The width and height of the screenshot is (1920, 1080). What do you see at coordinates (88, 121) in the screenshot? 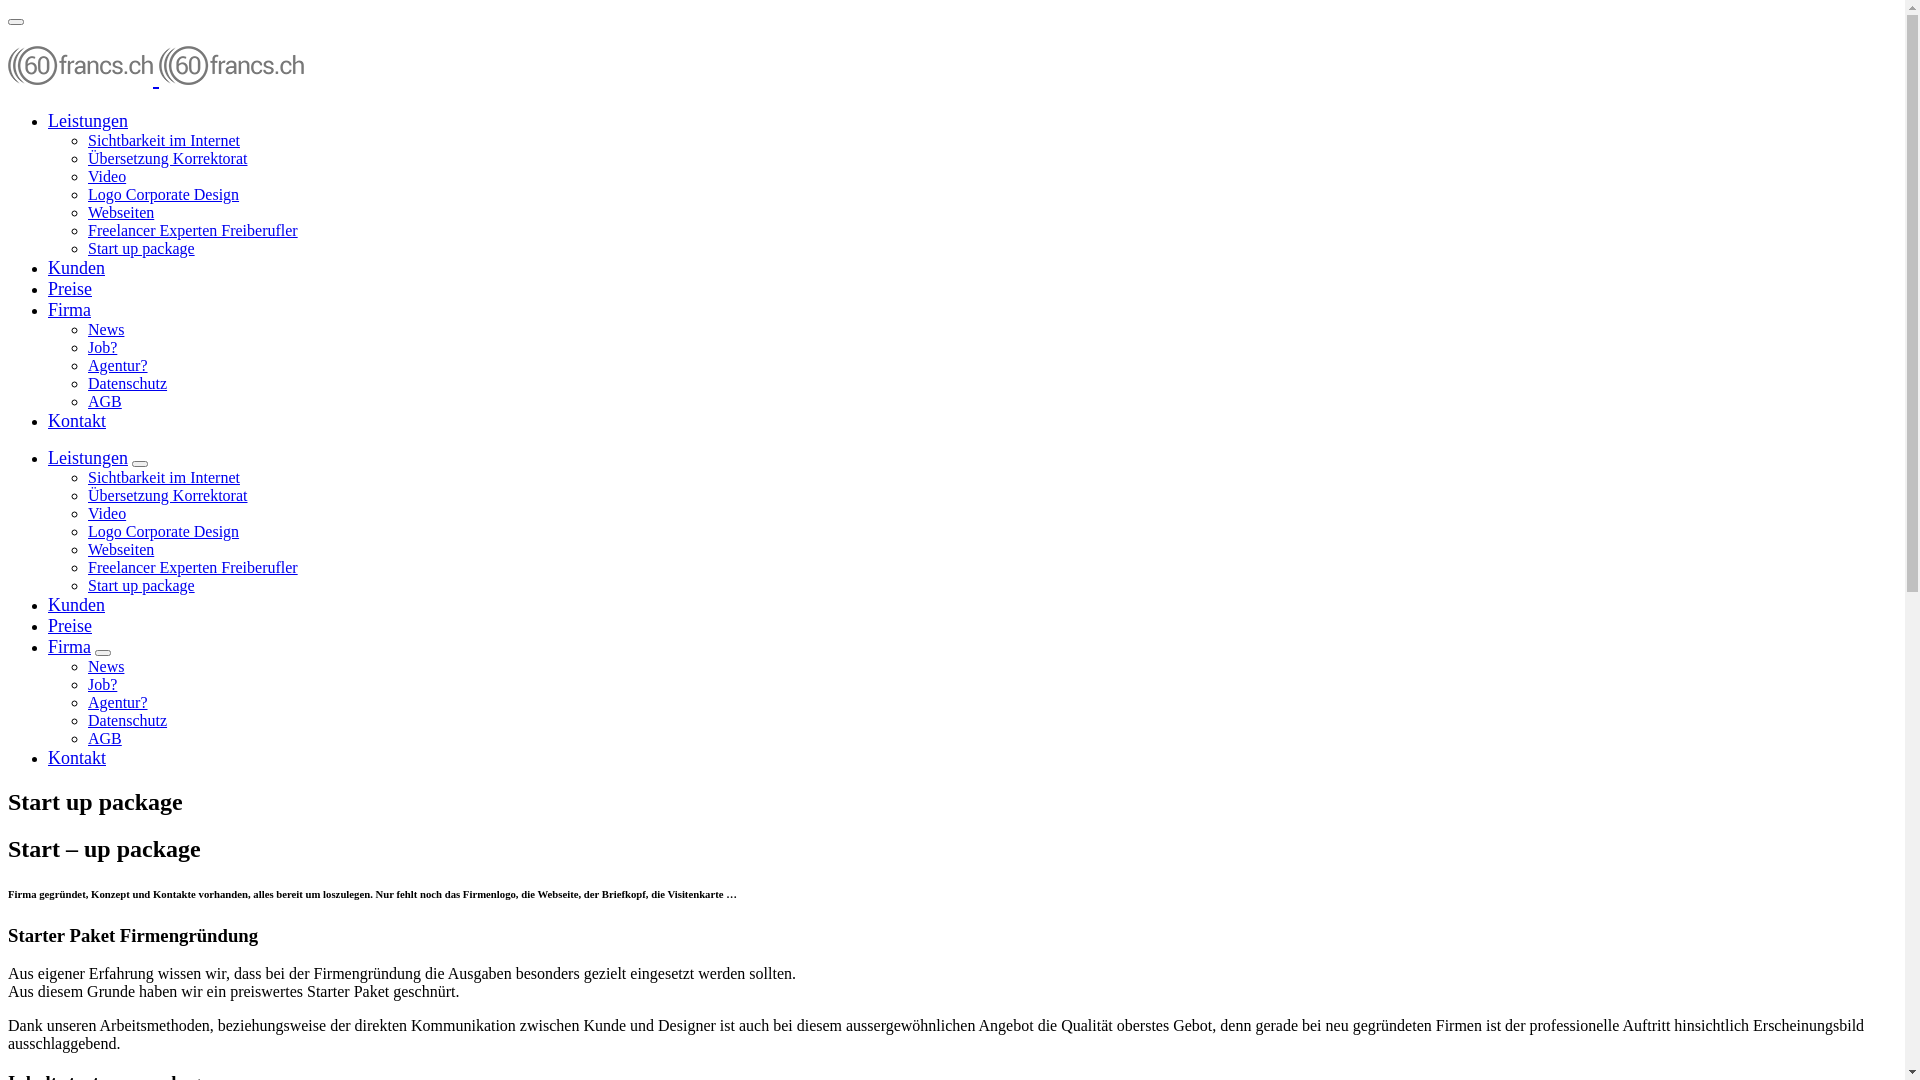
I see `Leistungen` at bounding box center [88, 121].